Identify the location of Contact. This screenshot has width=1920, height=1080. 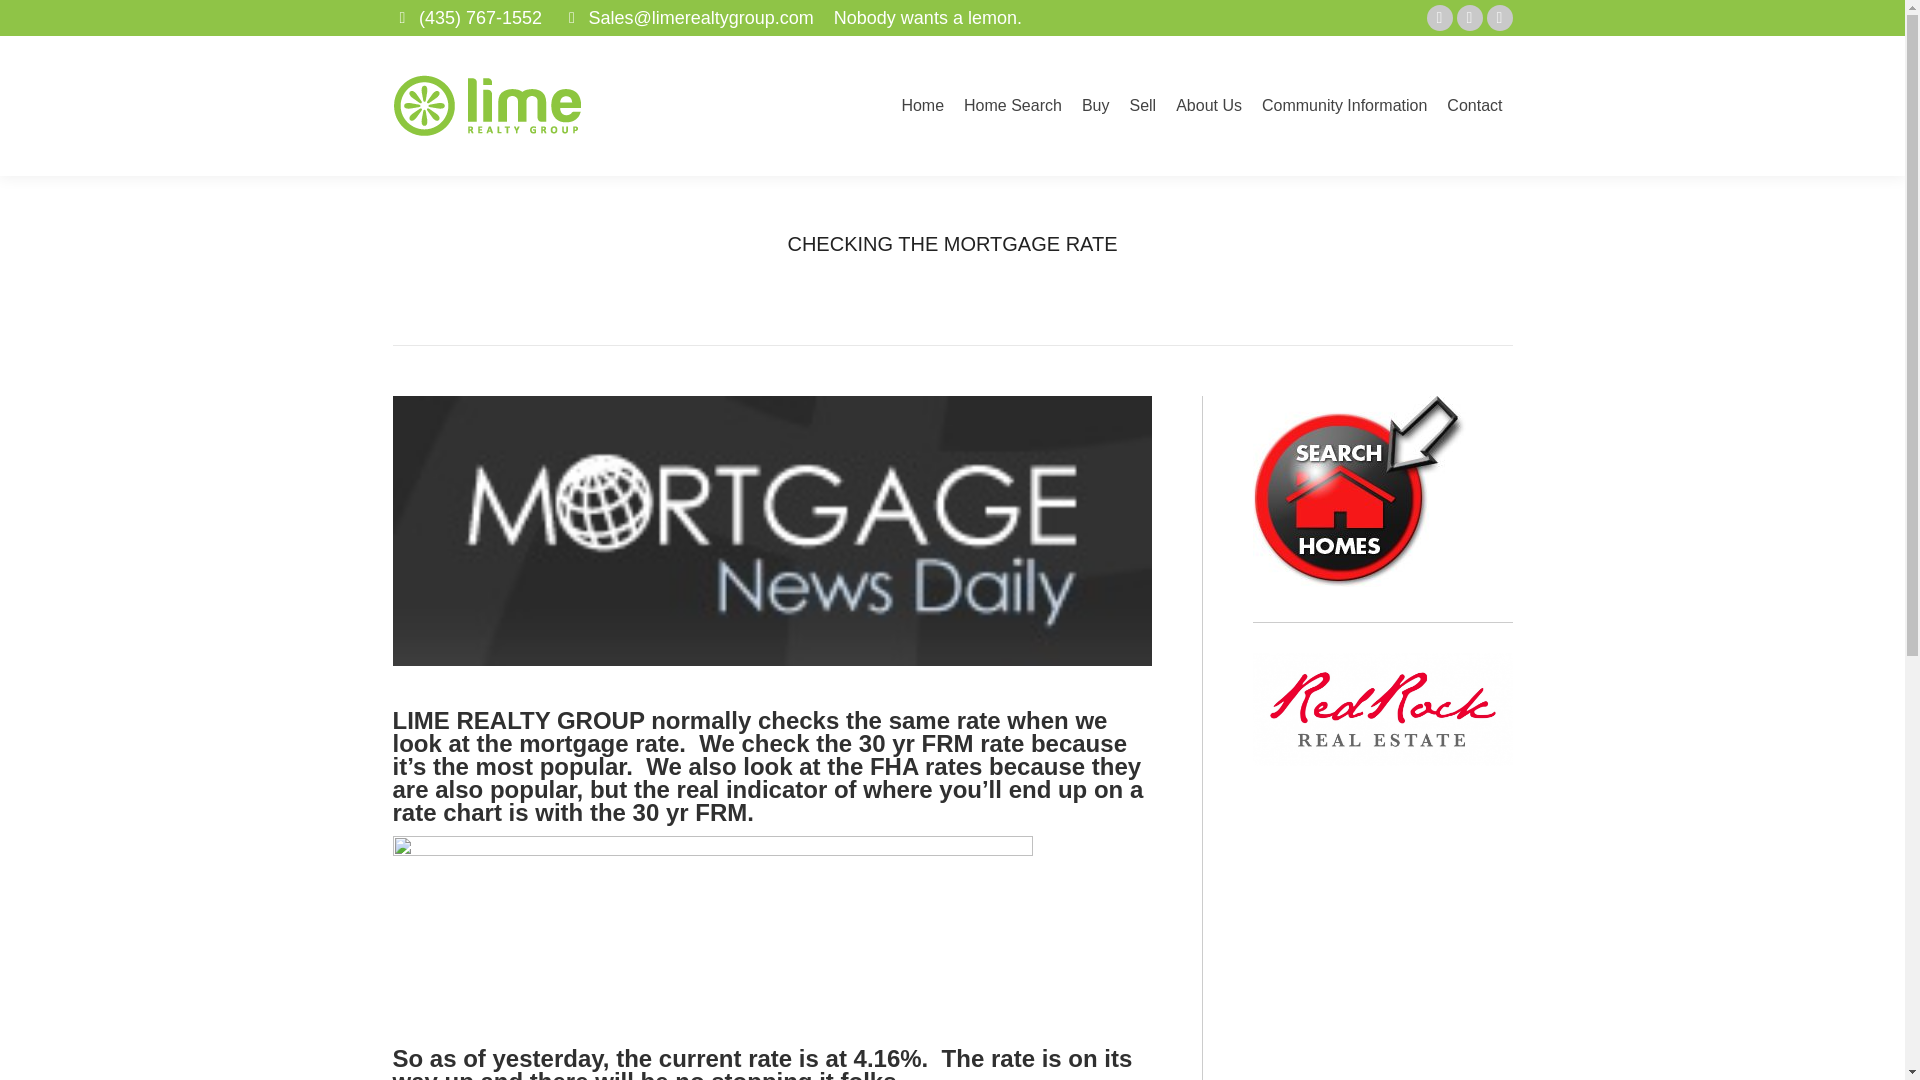
(1474, 105).